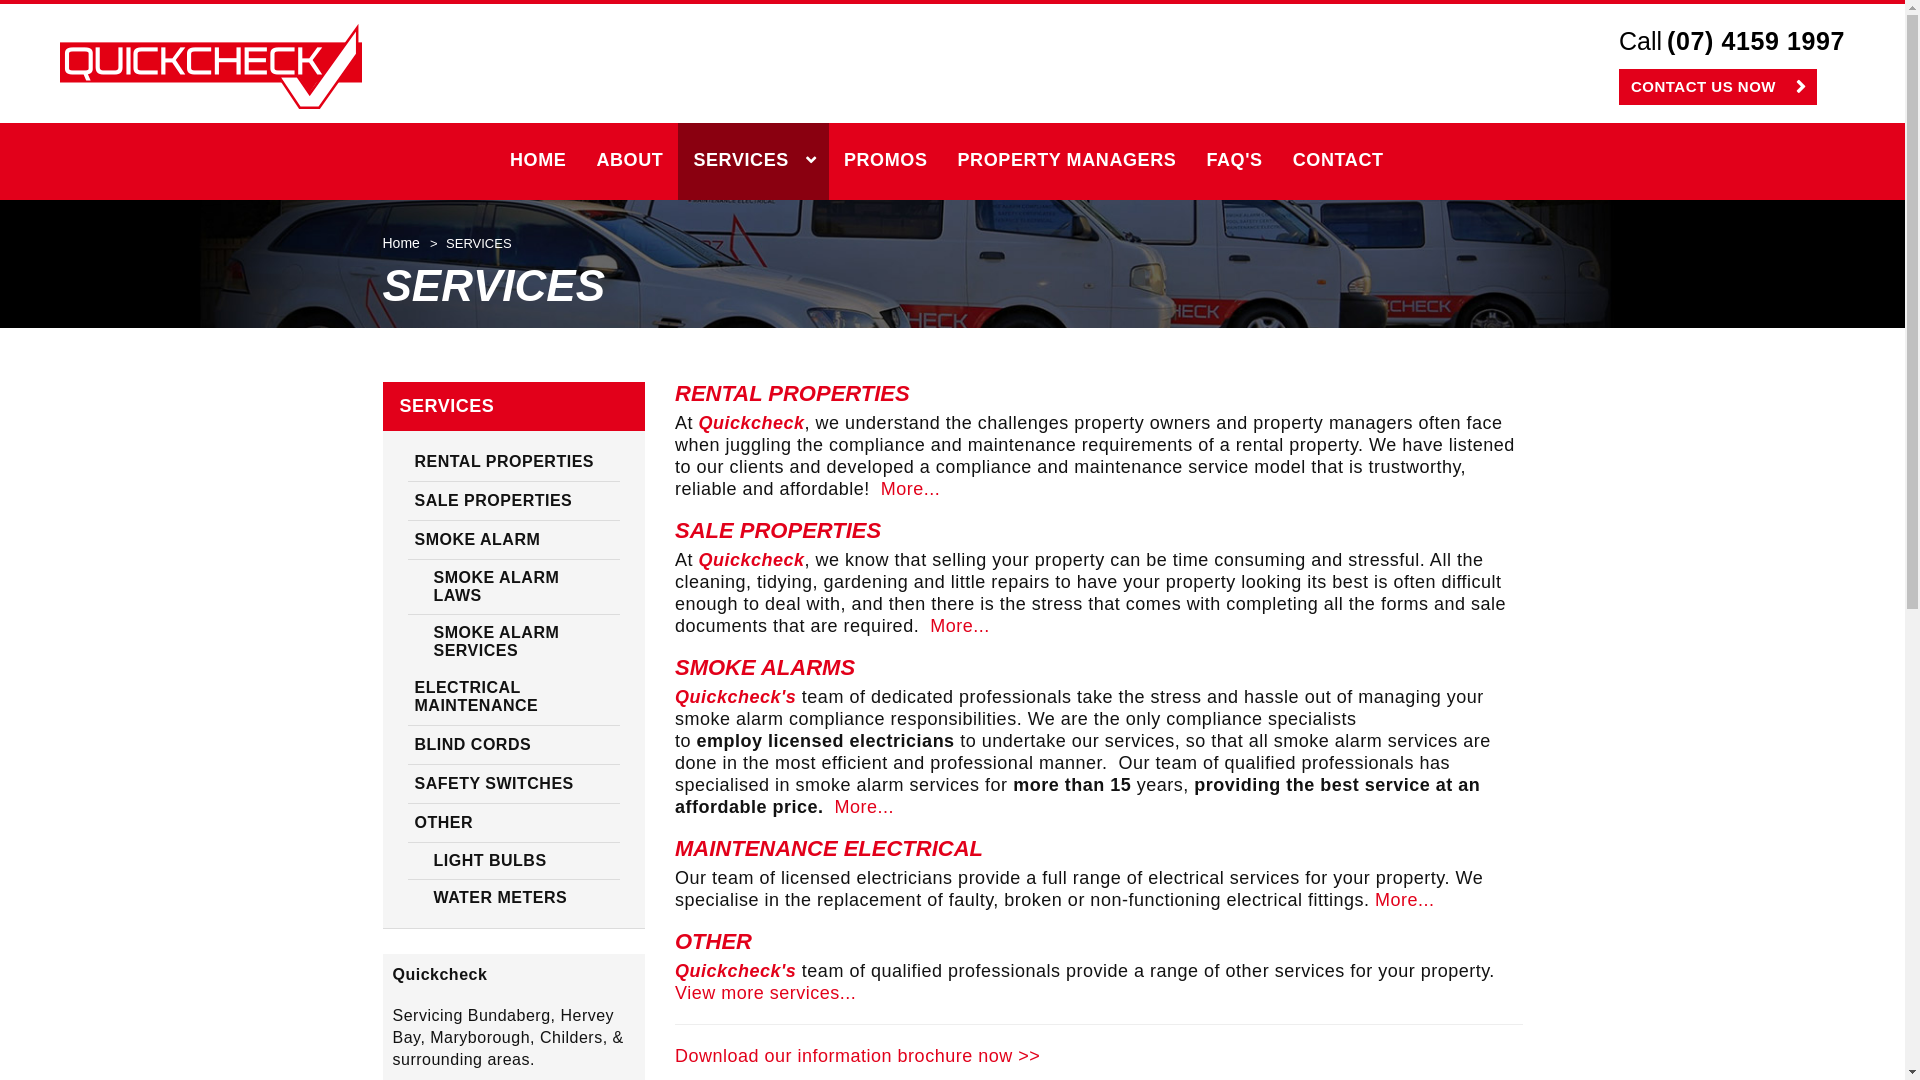 The image size is (1920, 1080). What do you see at coordinates (865, 807) in the screenshot?
I see `More...` at bounding box center [865, 807].